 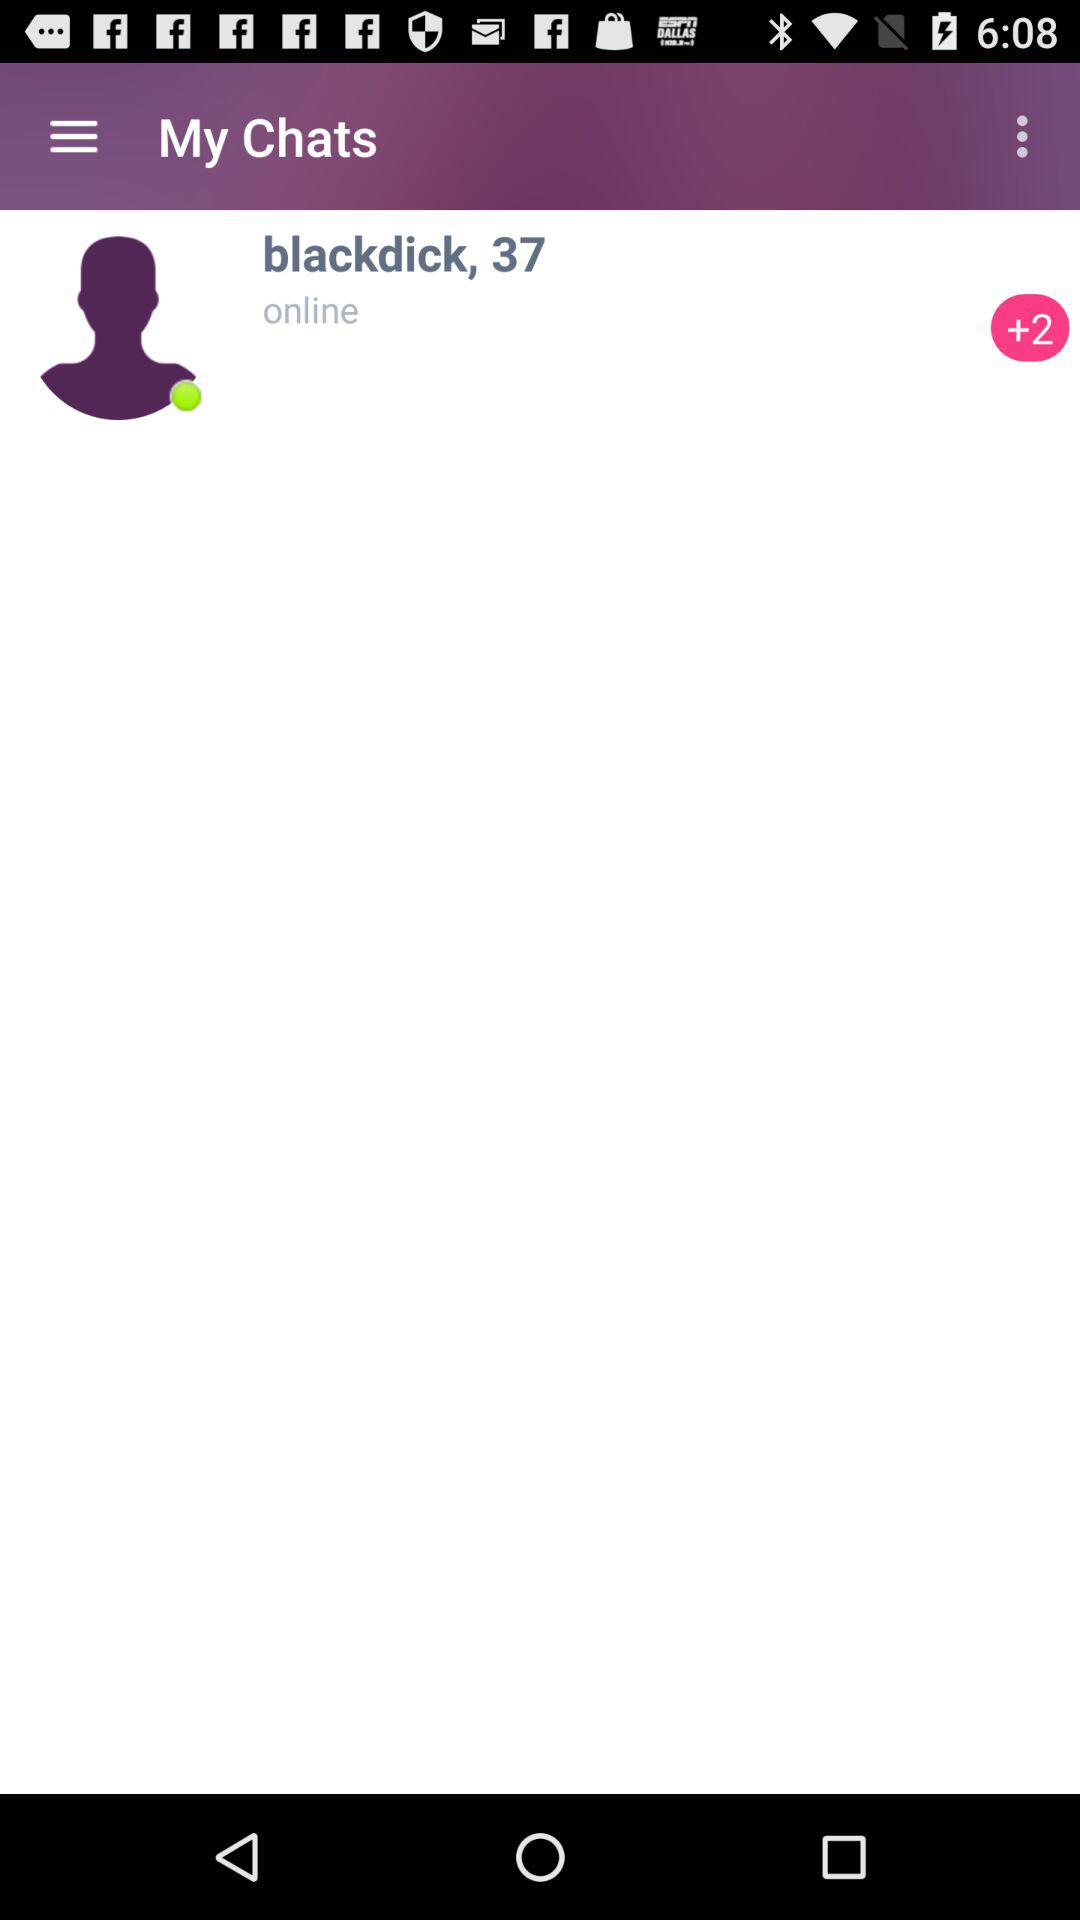 I want to click on press the online item, so click(x=621, y=309).